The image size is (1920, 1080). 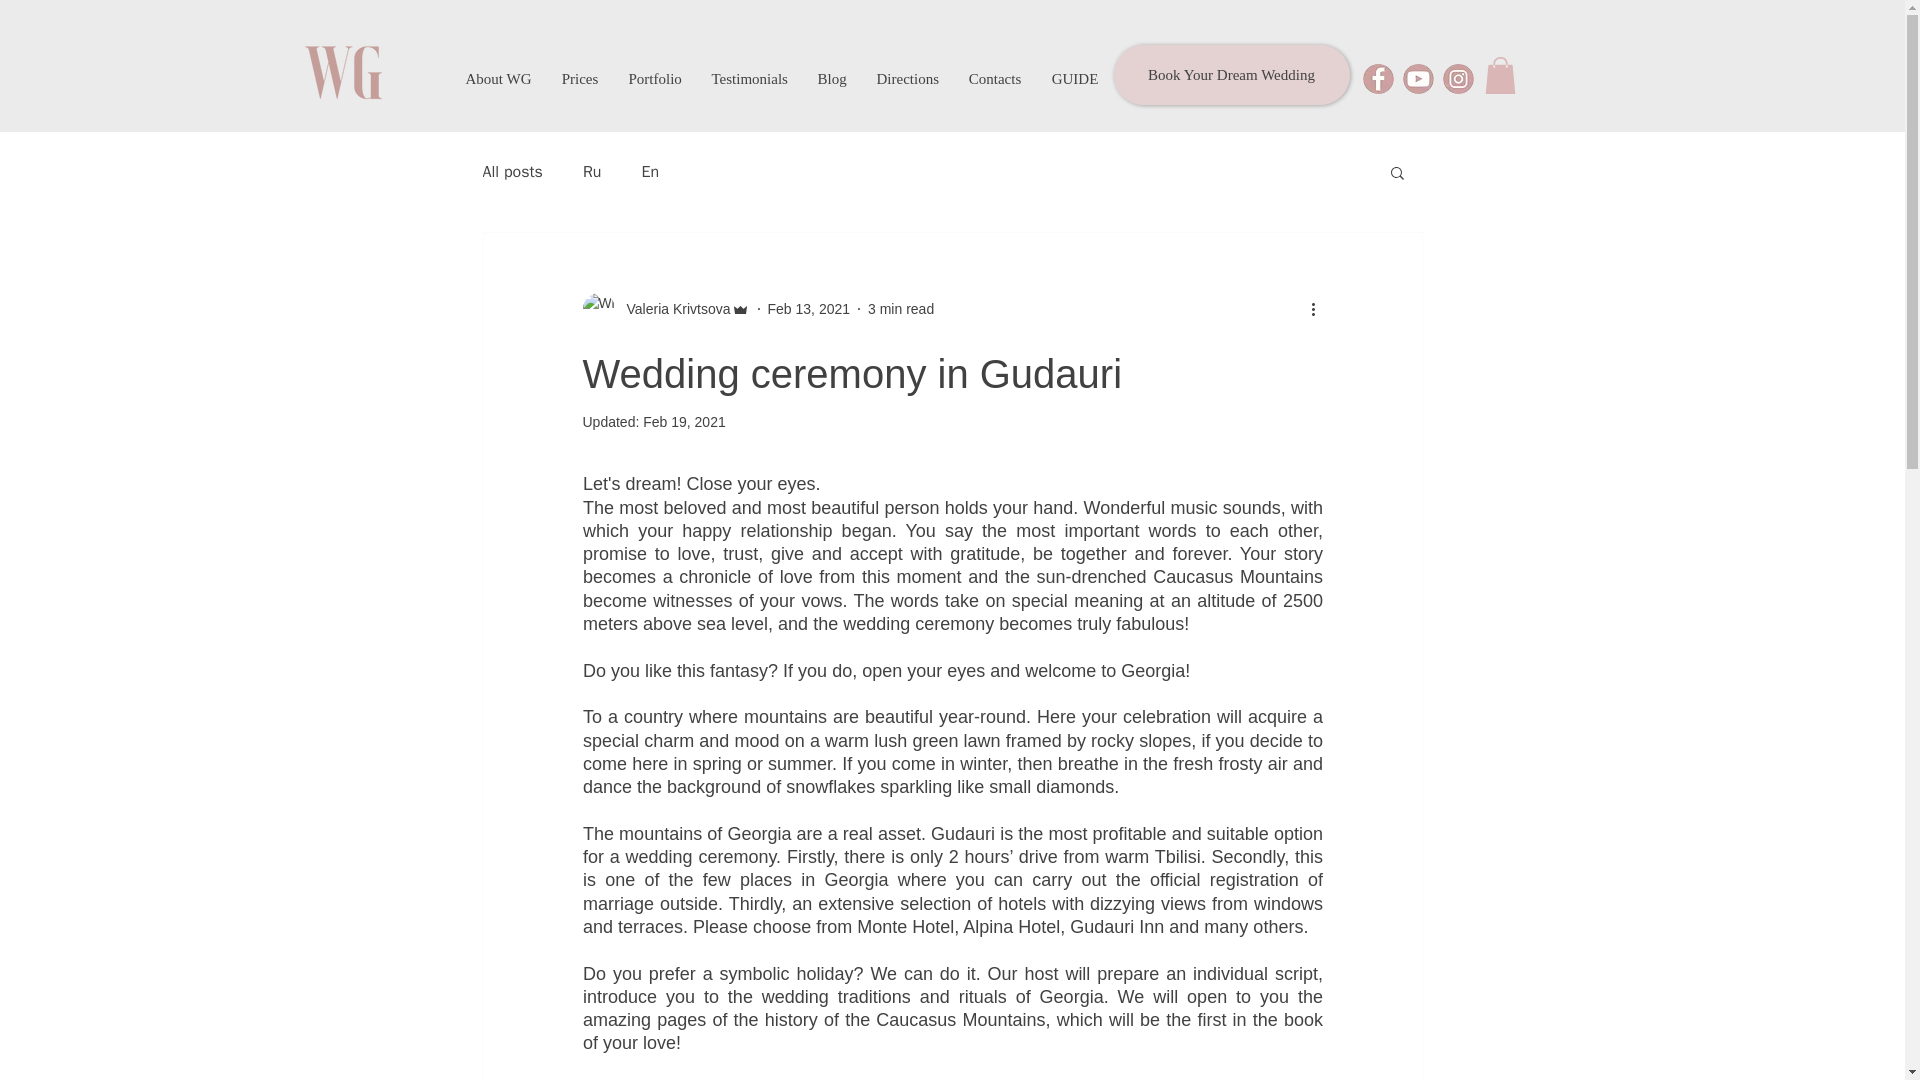 What do you see at coordinates (655, 78) in the screenshot?
I see `Portfolio` at bounding box center [655, 78].